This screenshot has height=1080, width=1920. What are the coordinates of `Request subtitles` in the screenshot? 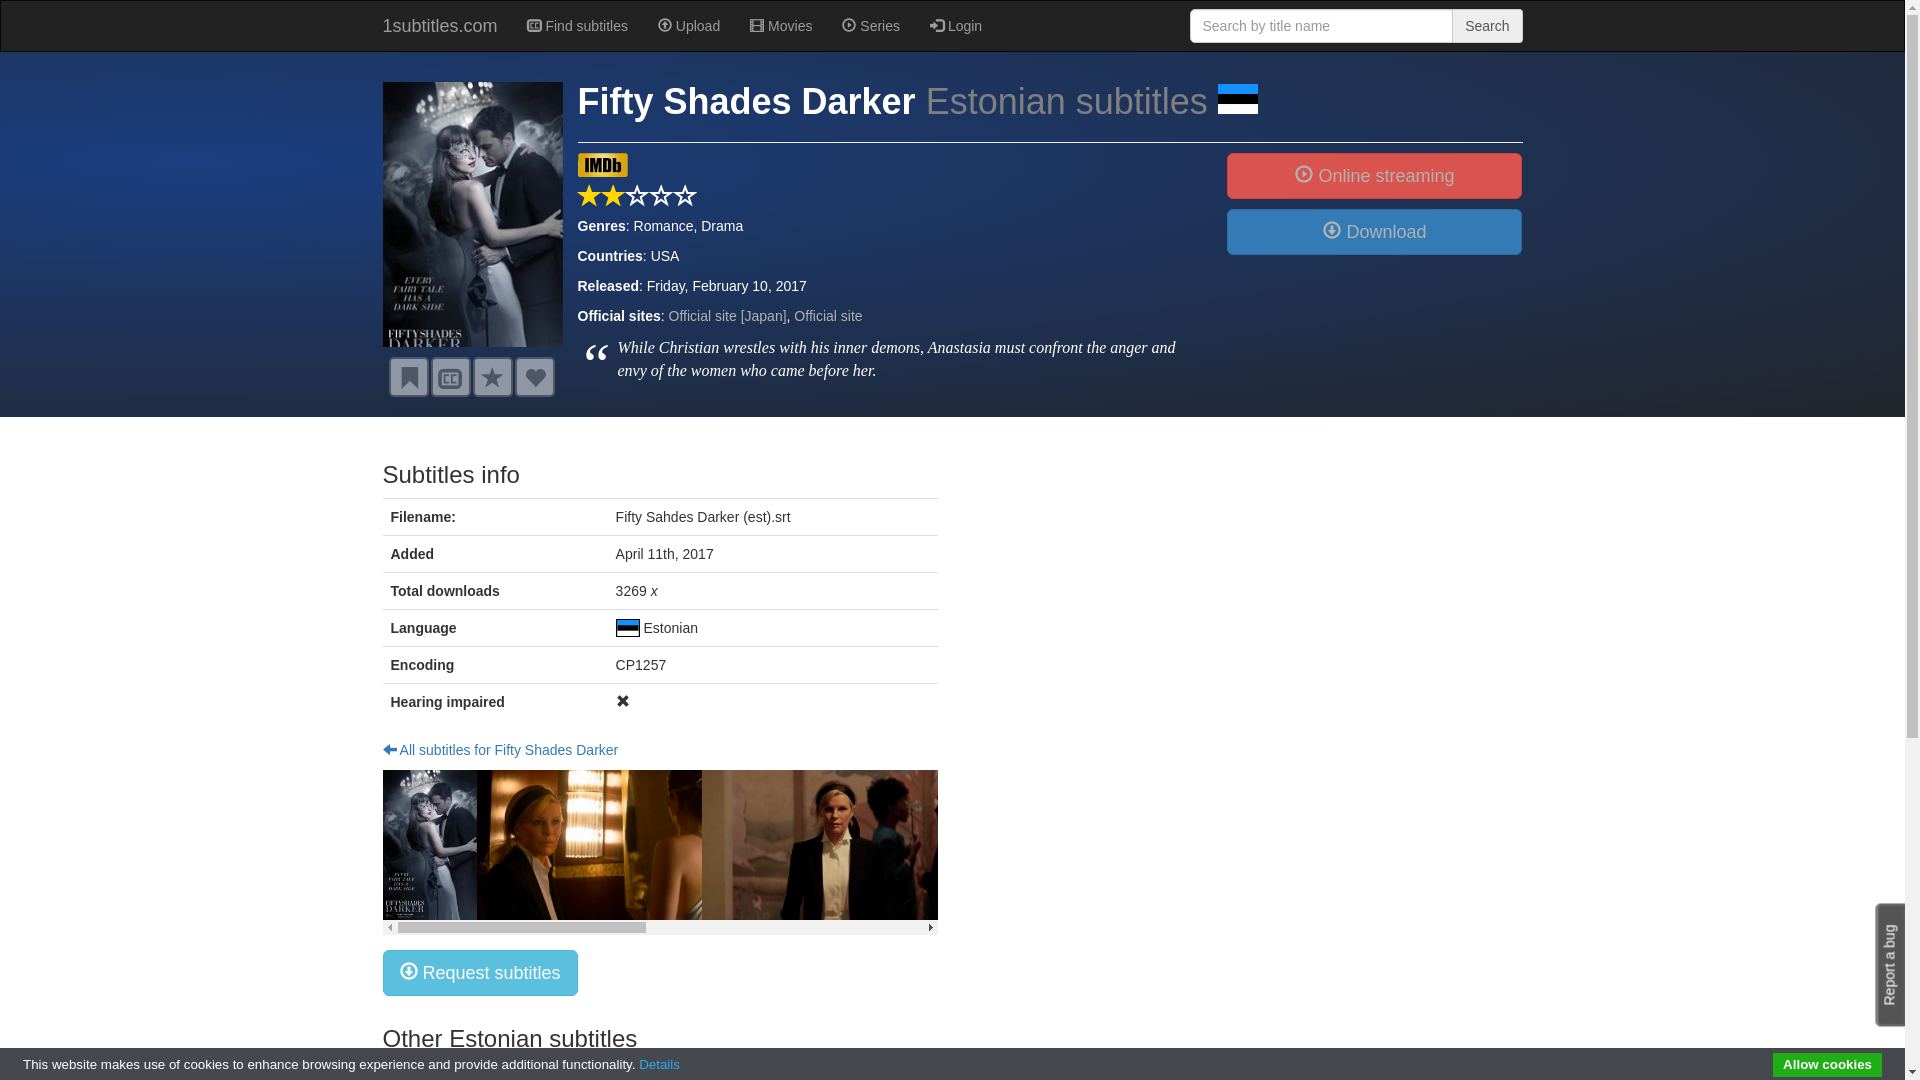 It's located at (450, 377).